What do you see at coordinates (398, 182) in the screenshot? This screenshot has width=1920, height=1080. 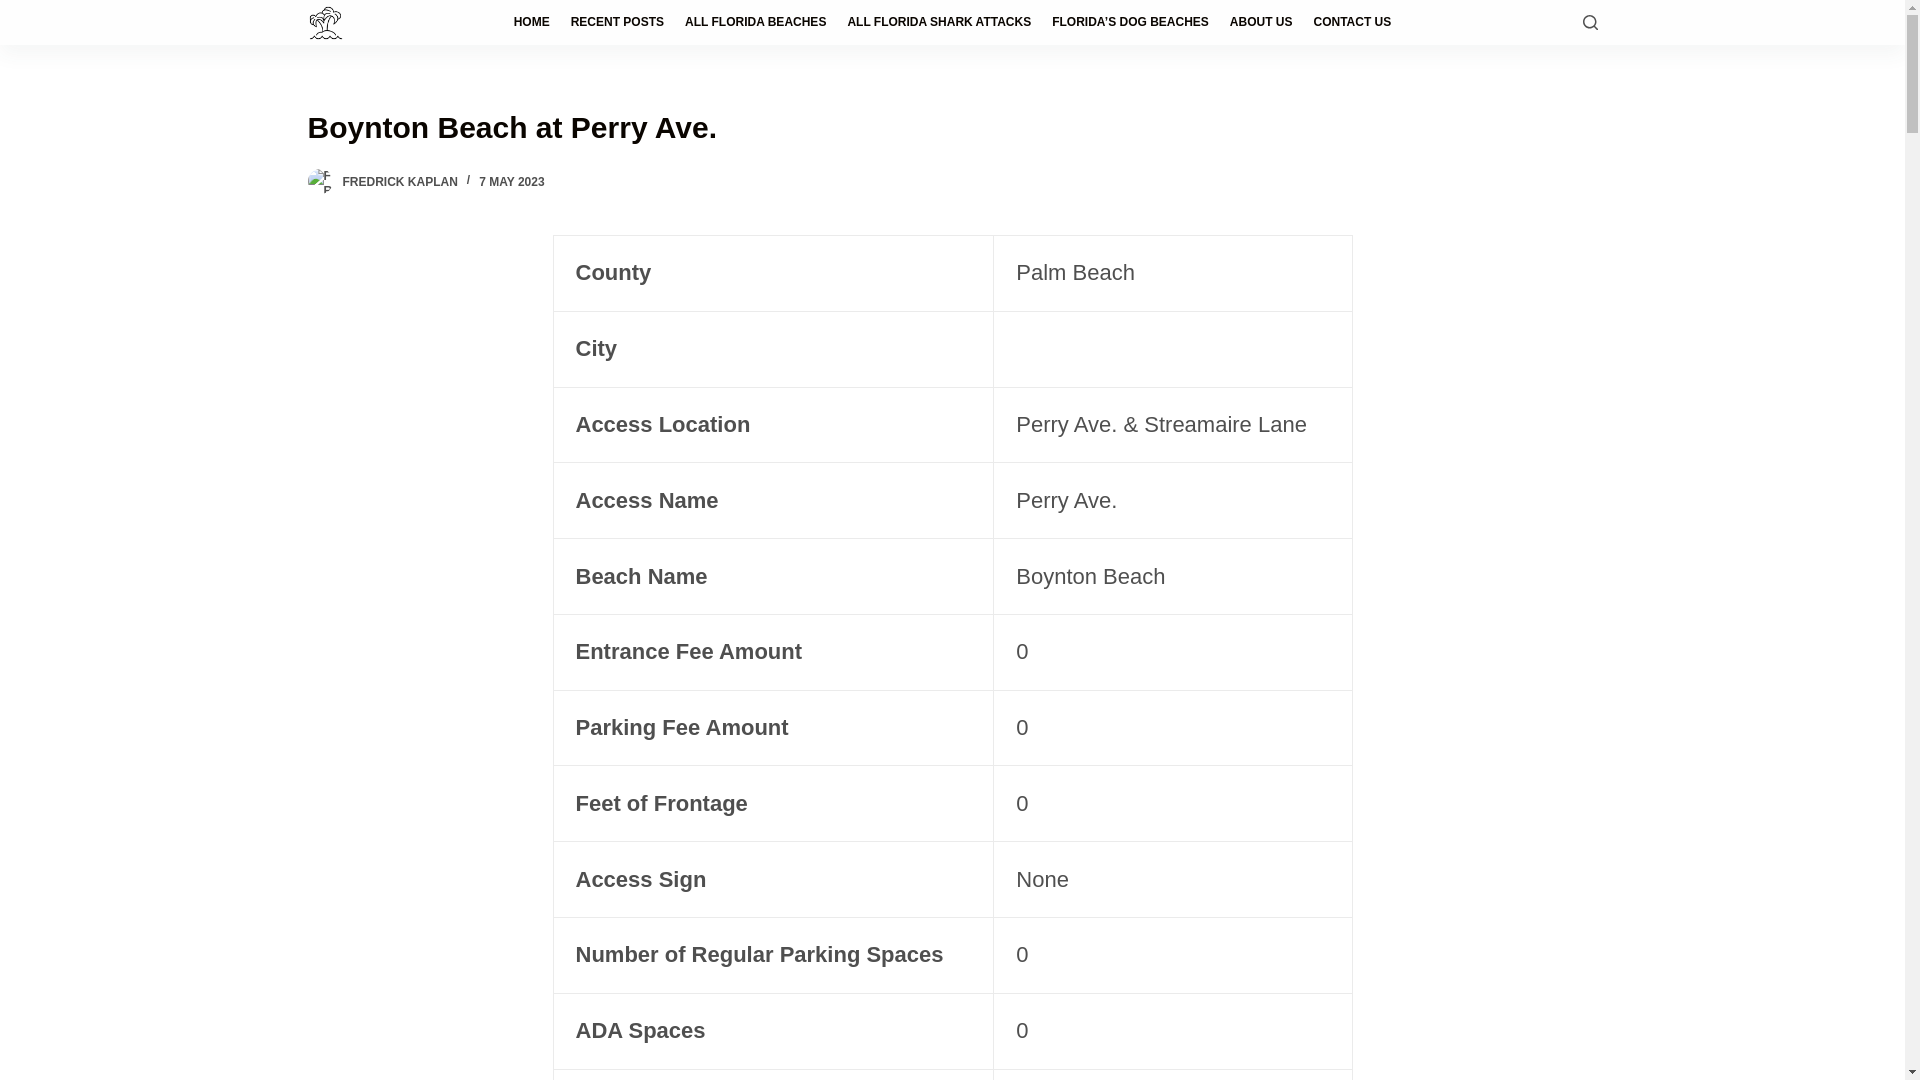 I see `FREDRICK KAPLAN` at bounding box center [398, 182].